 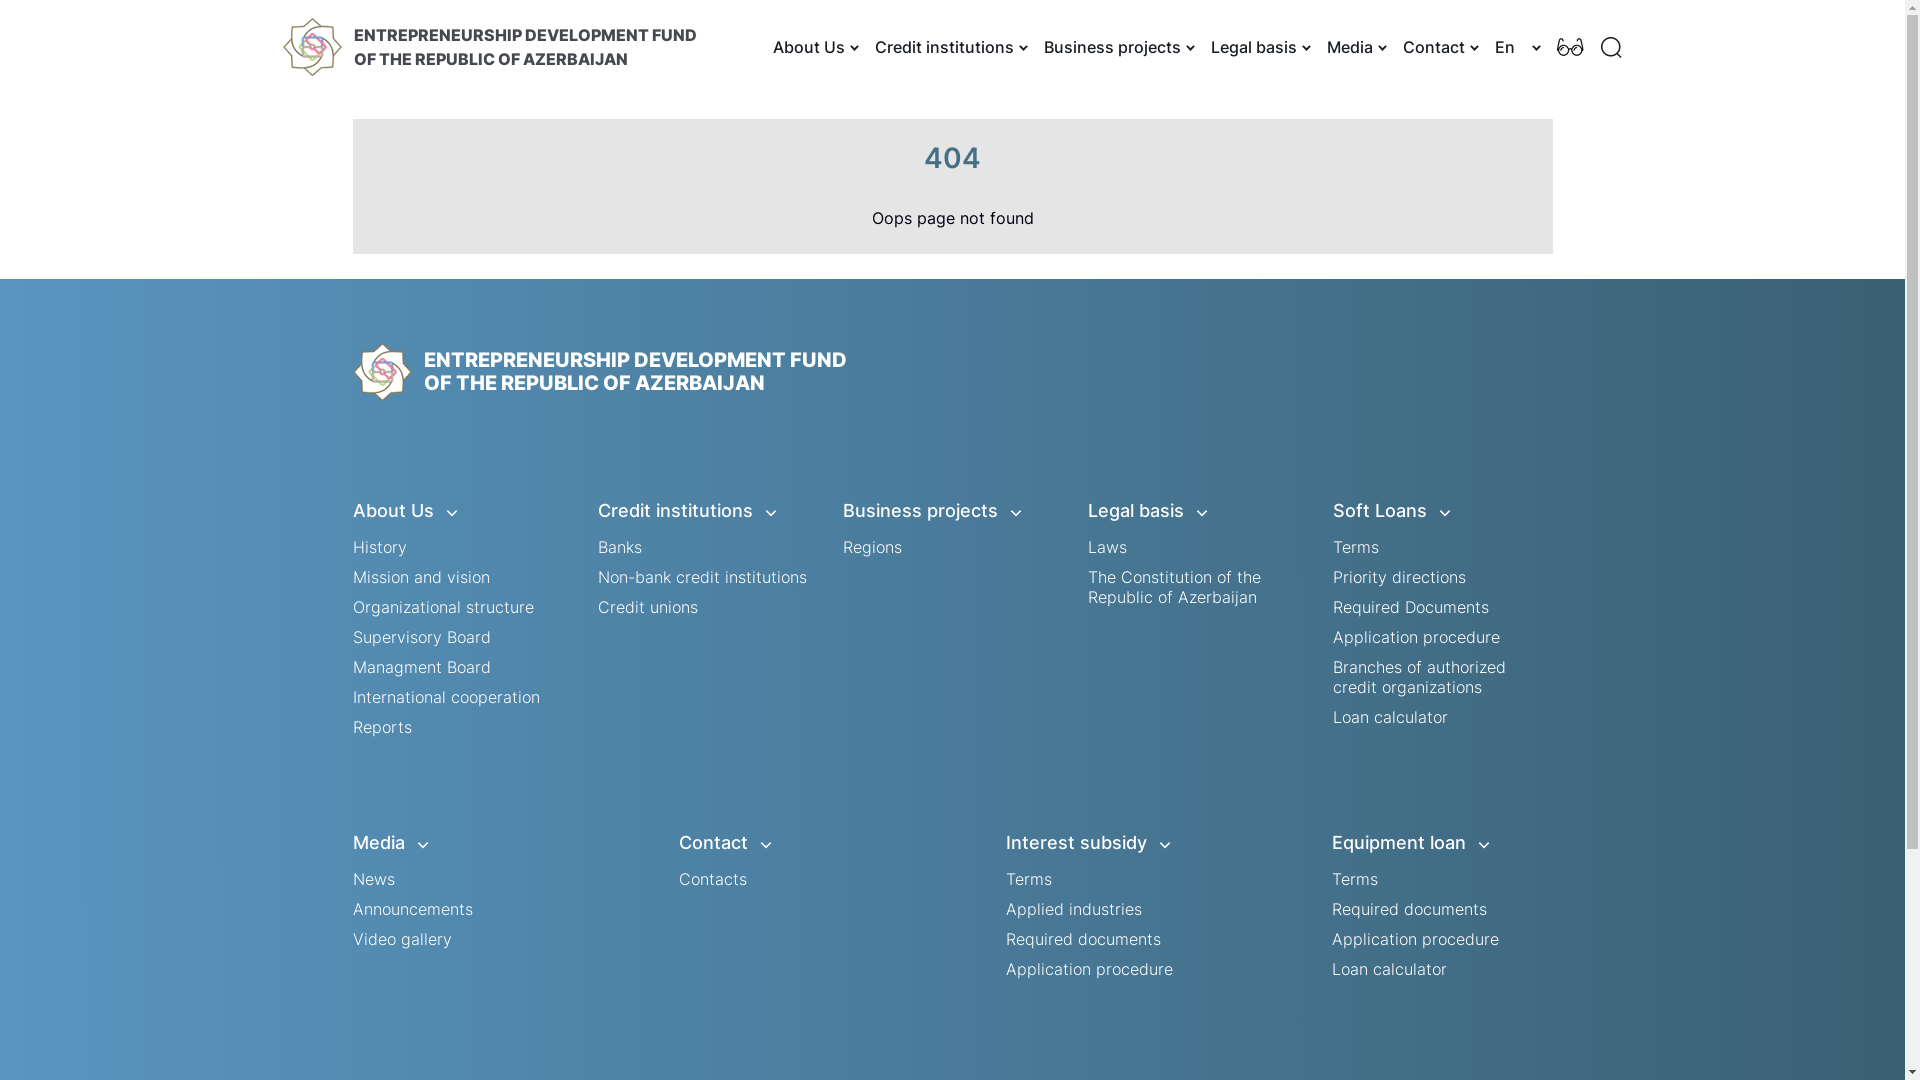 I want to click on Loan calculator, so click(x=1390, y=717).